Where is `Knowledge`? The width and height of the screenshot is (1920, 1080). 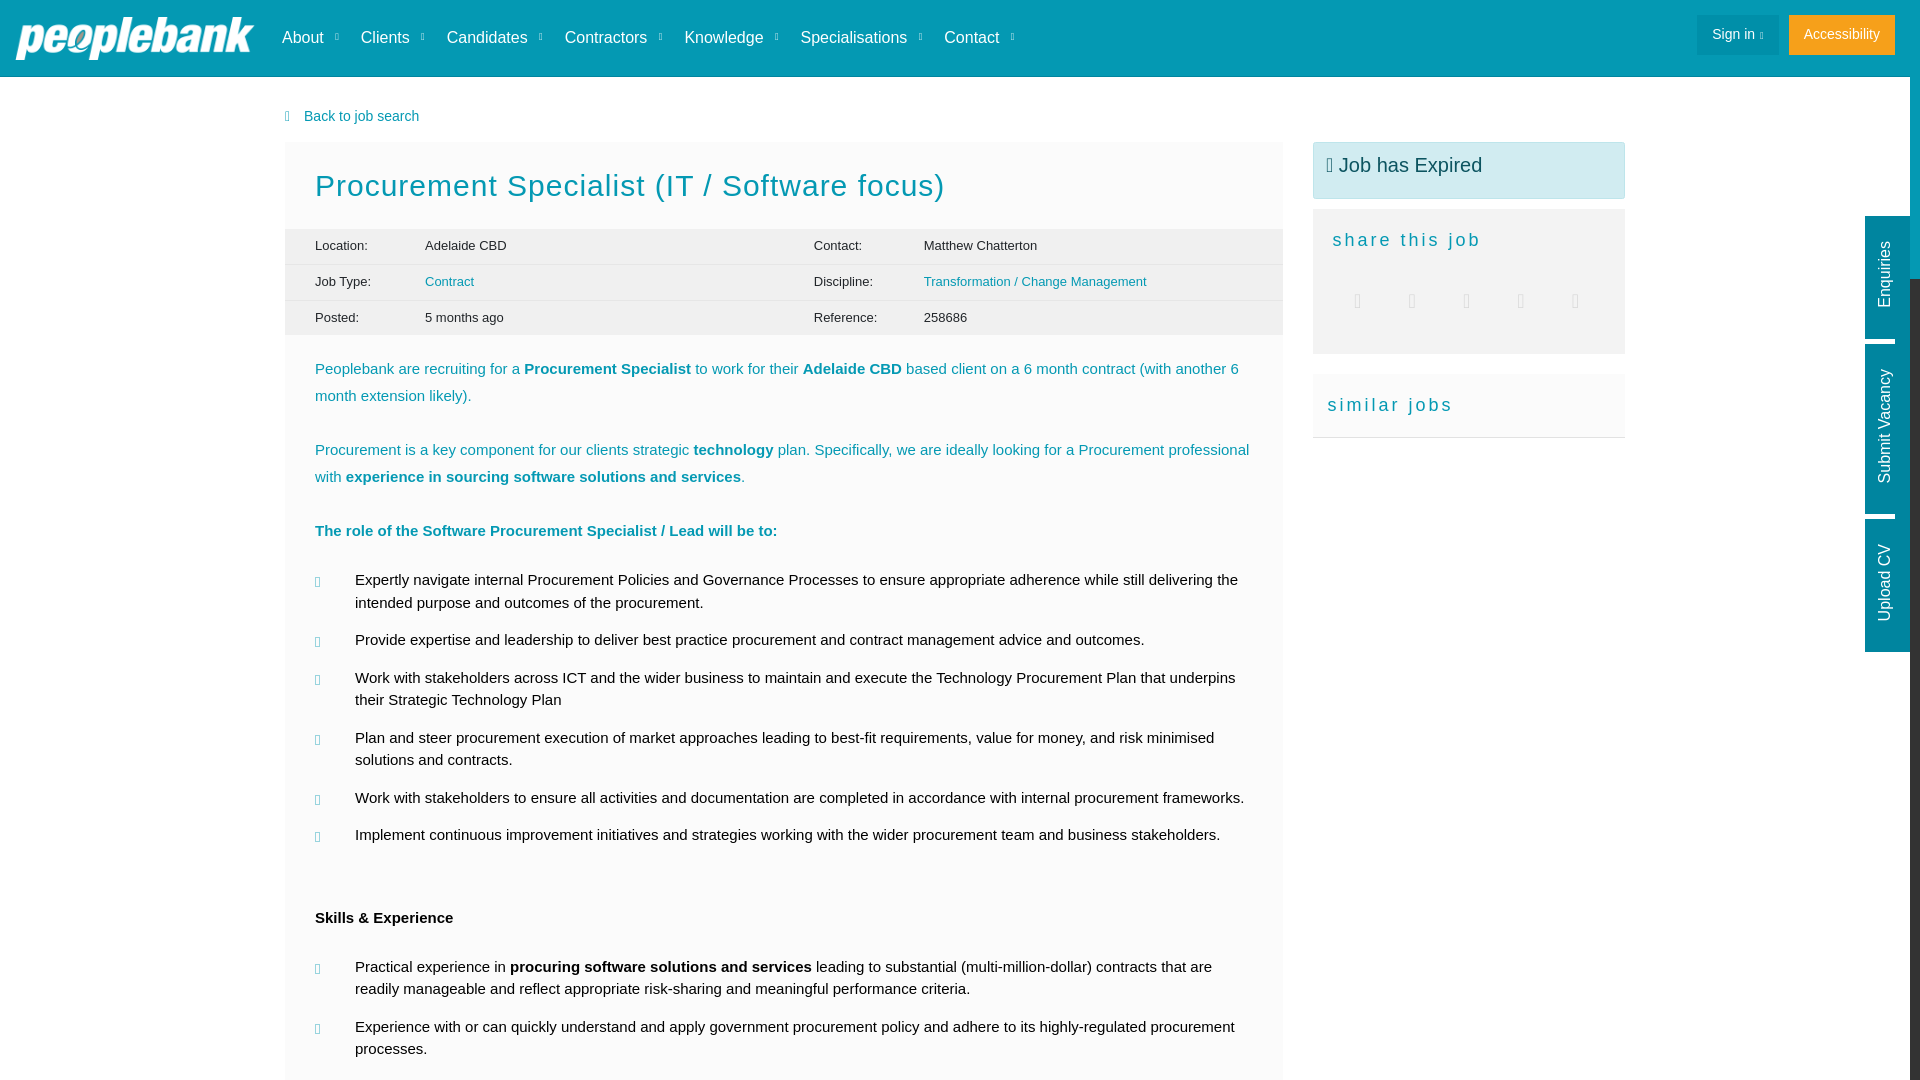
Knowledge is located at coordinates (730, 38).